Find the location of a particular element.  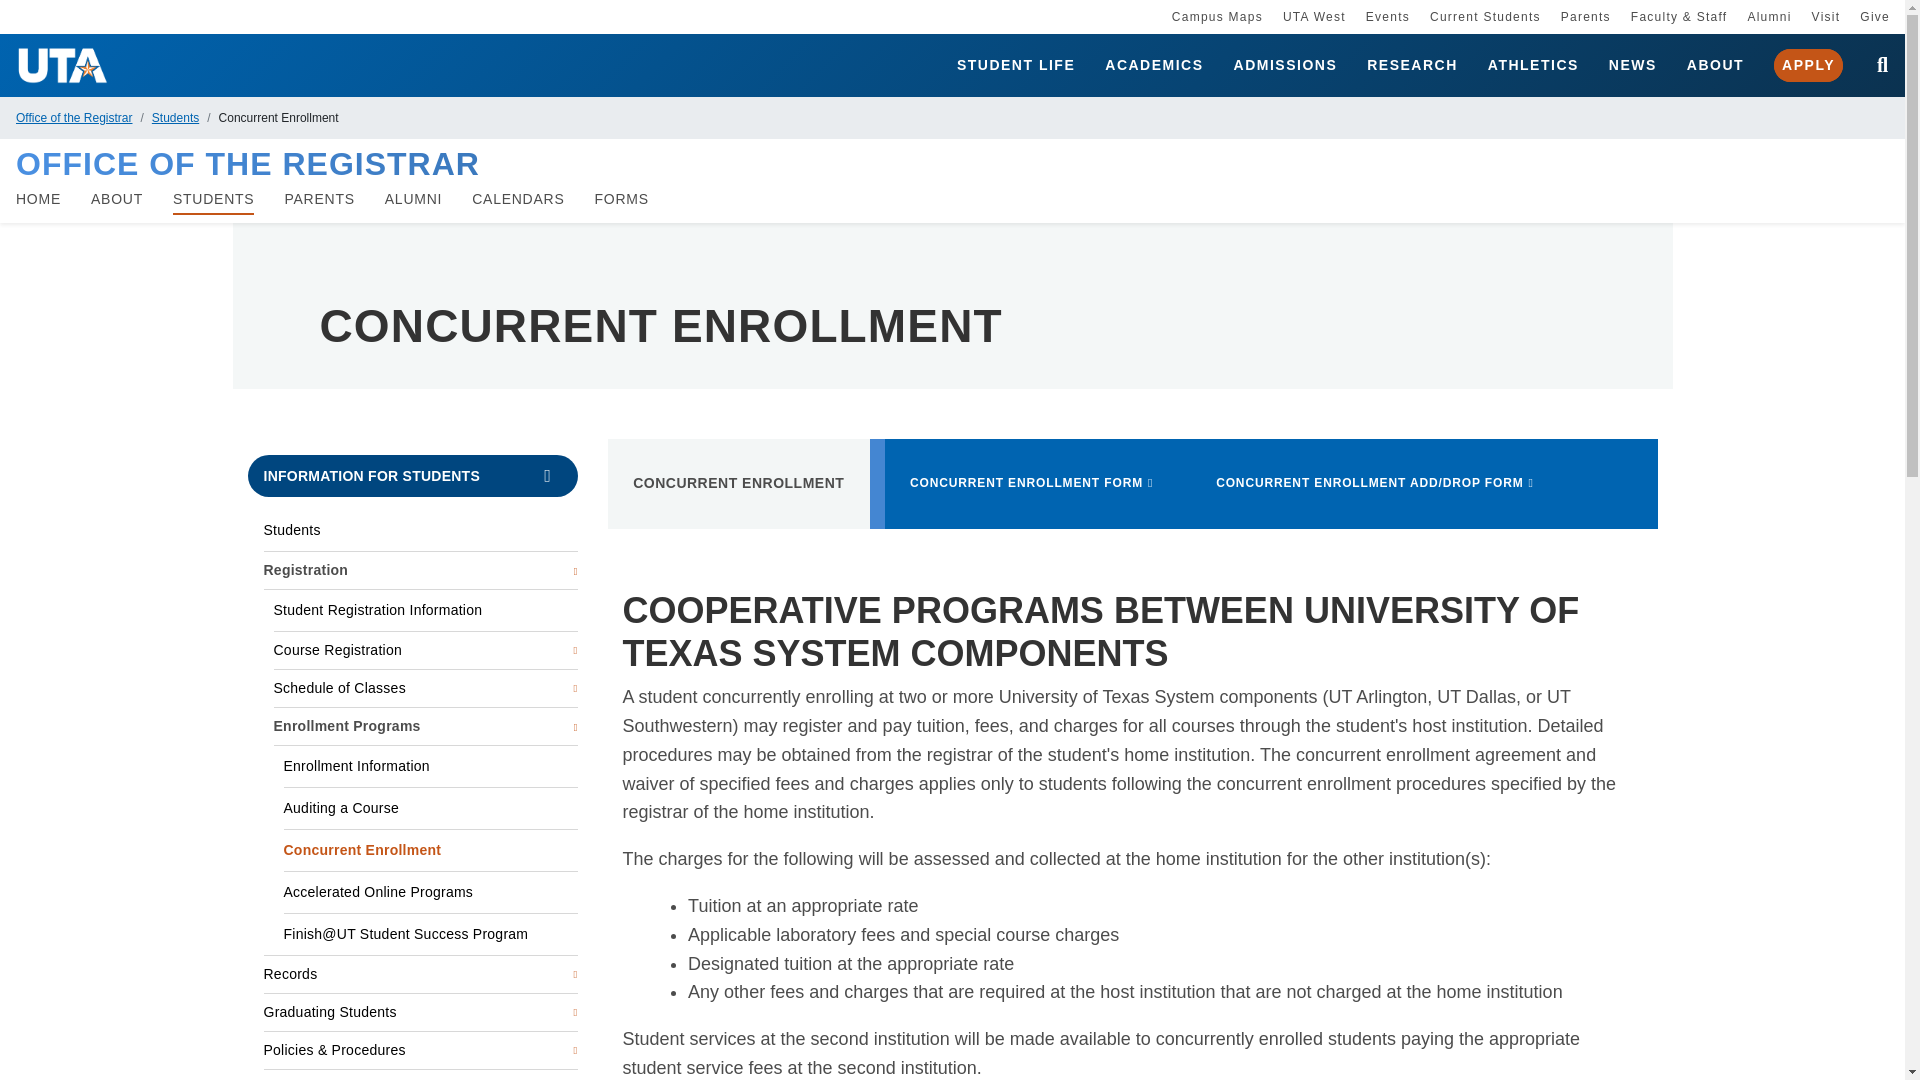

U T A West is located at coordinates (1314, 16).